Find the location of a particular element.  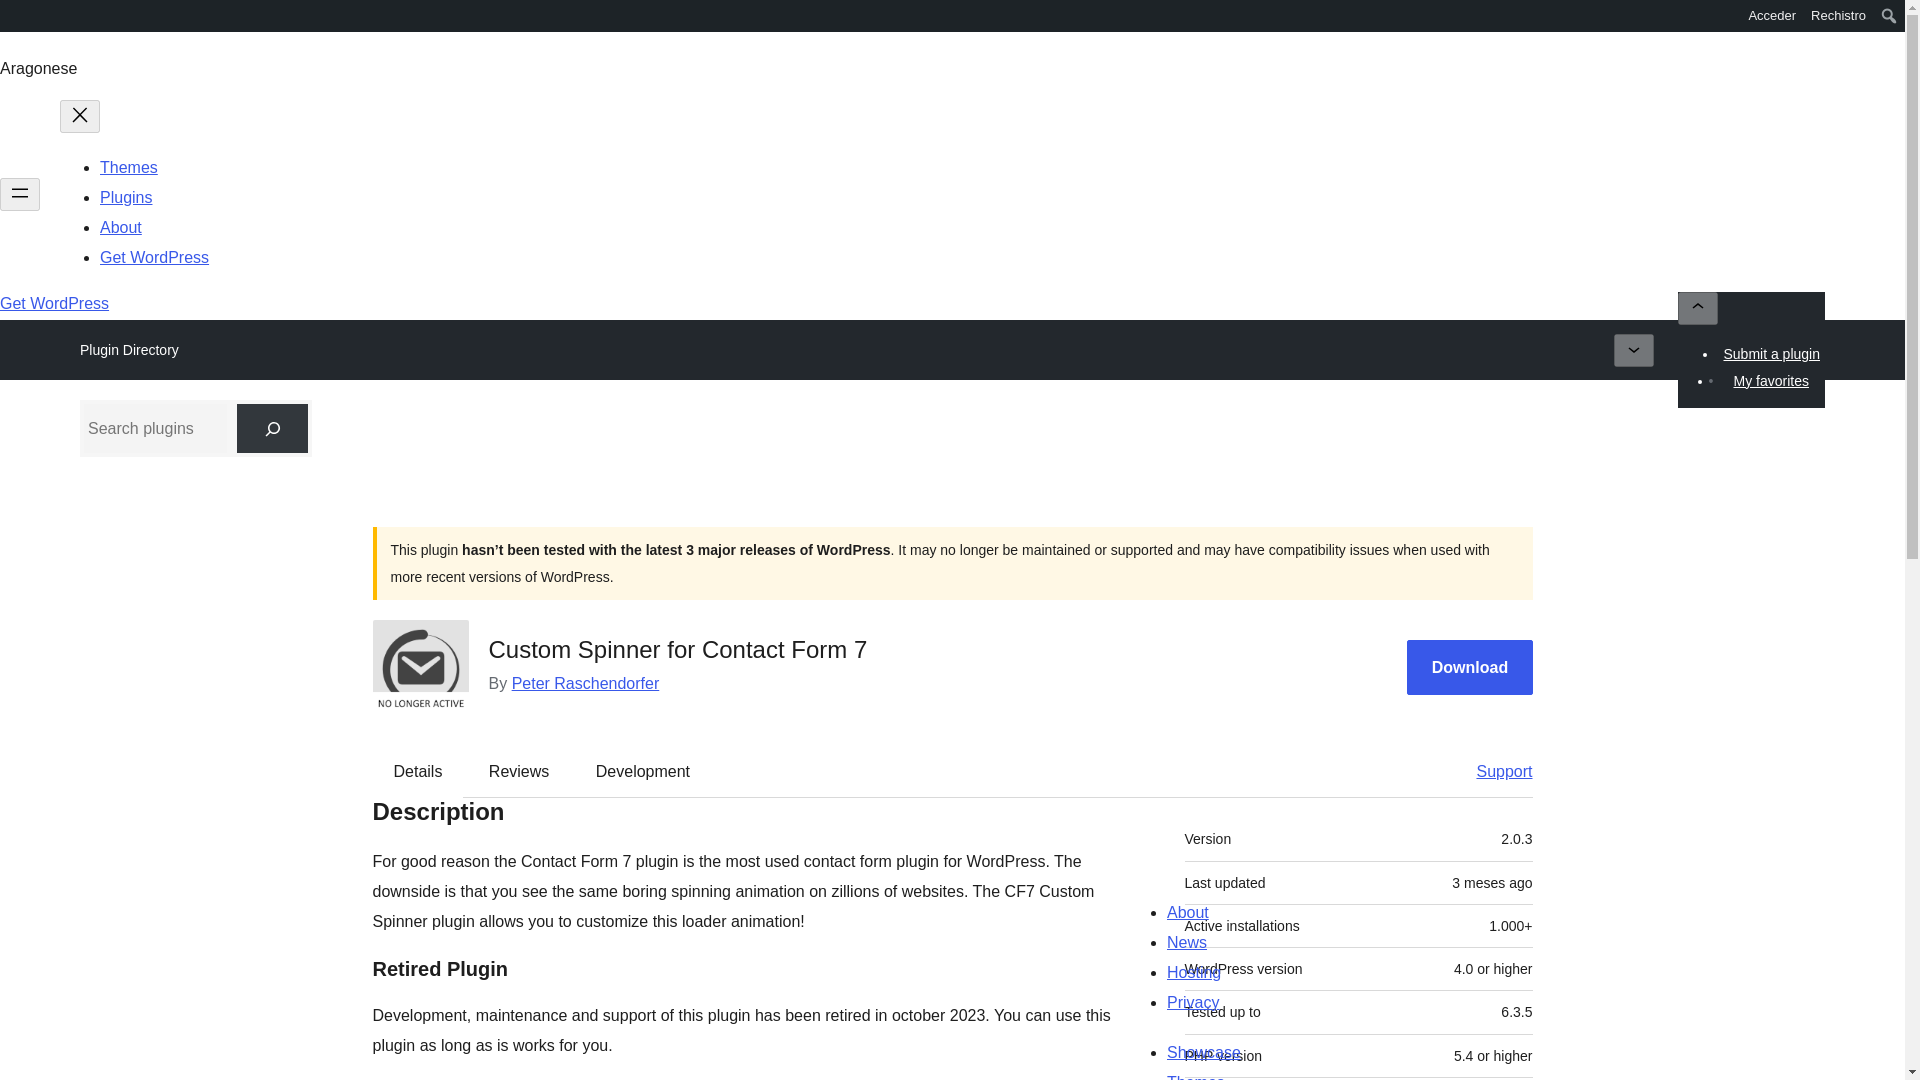

Themes is located at coordinates (128, 167).